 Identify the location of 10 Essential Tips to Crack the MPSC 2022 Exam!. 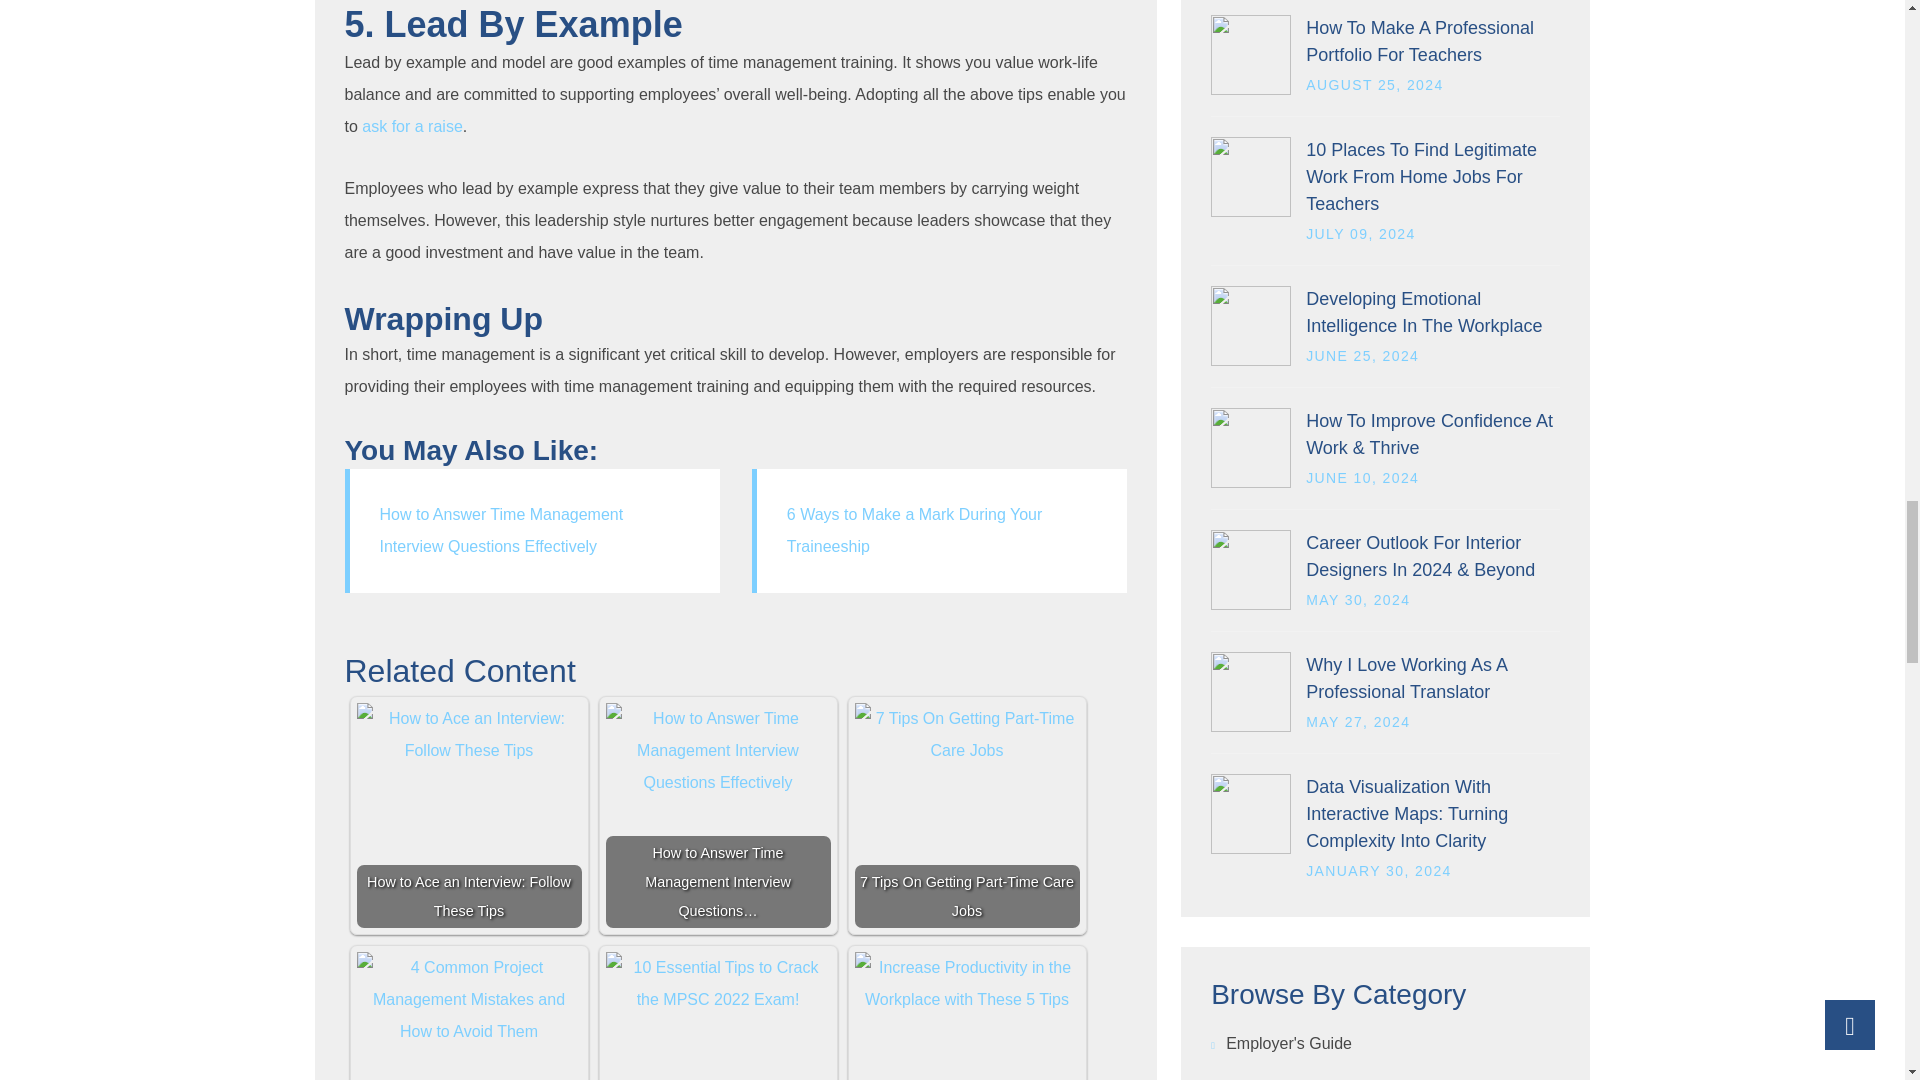
(718, 984).